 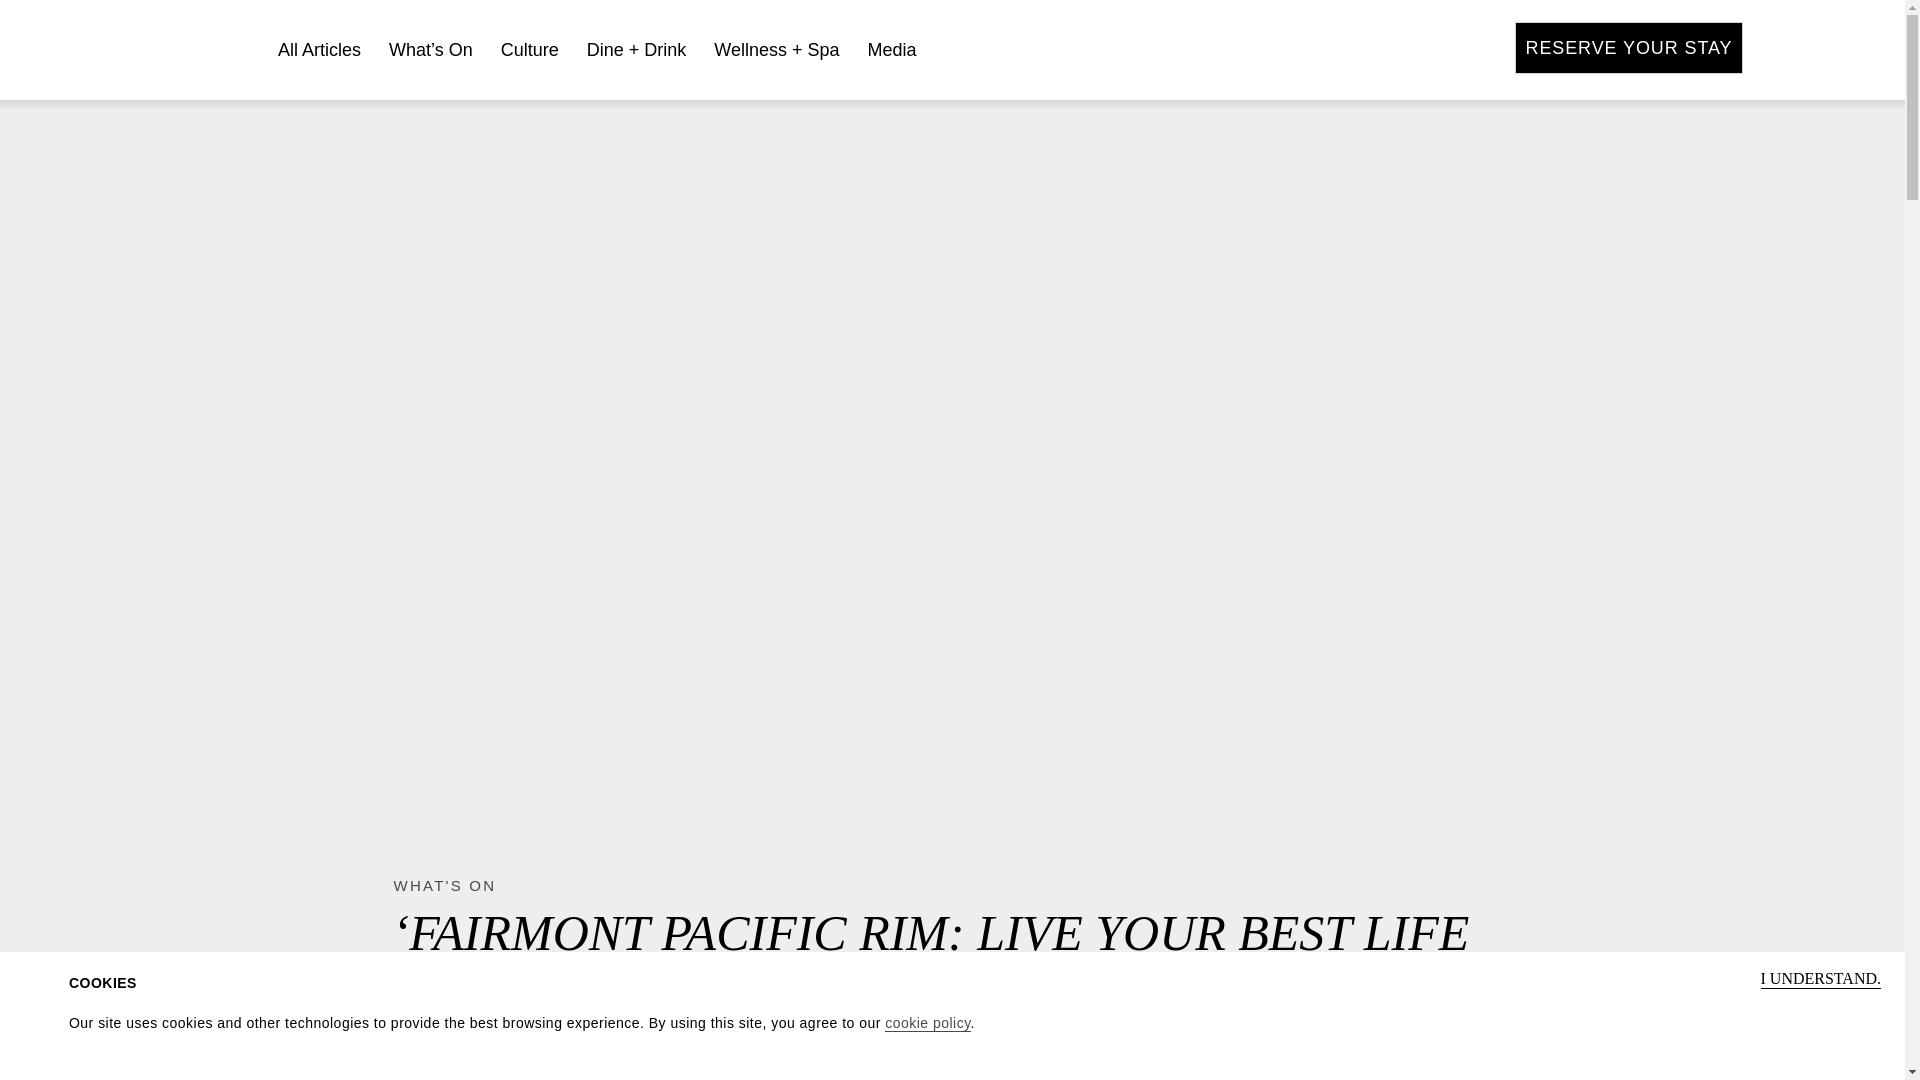 I want to click on Media, so click(x=892, y=50).